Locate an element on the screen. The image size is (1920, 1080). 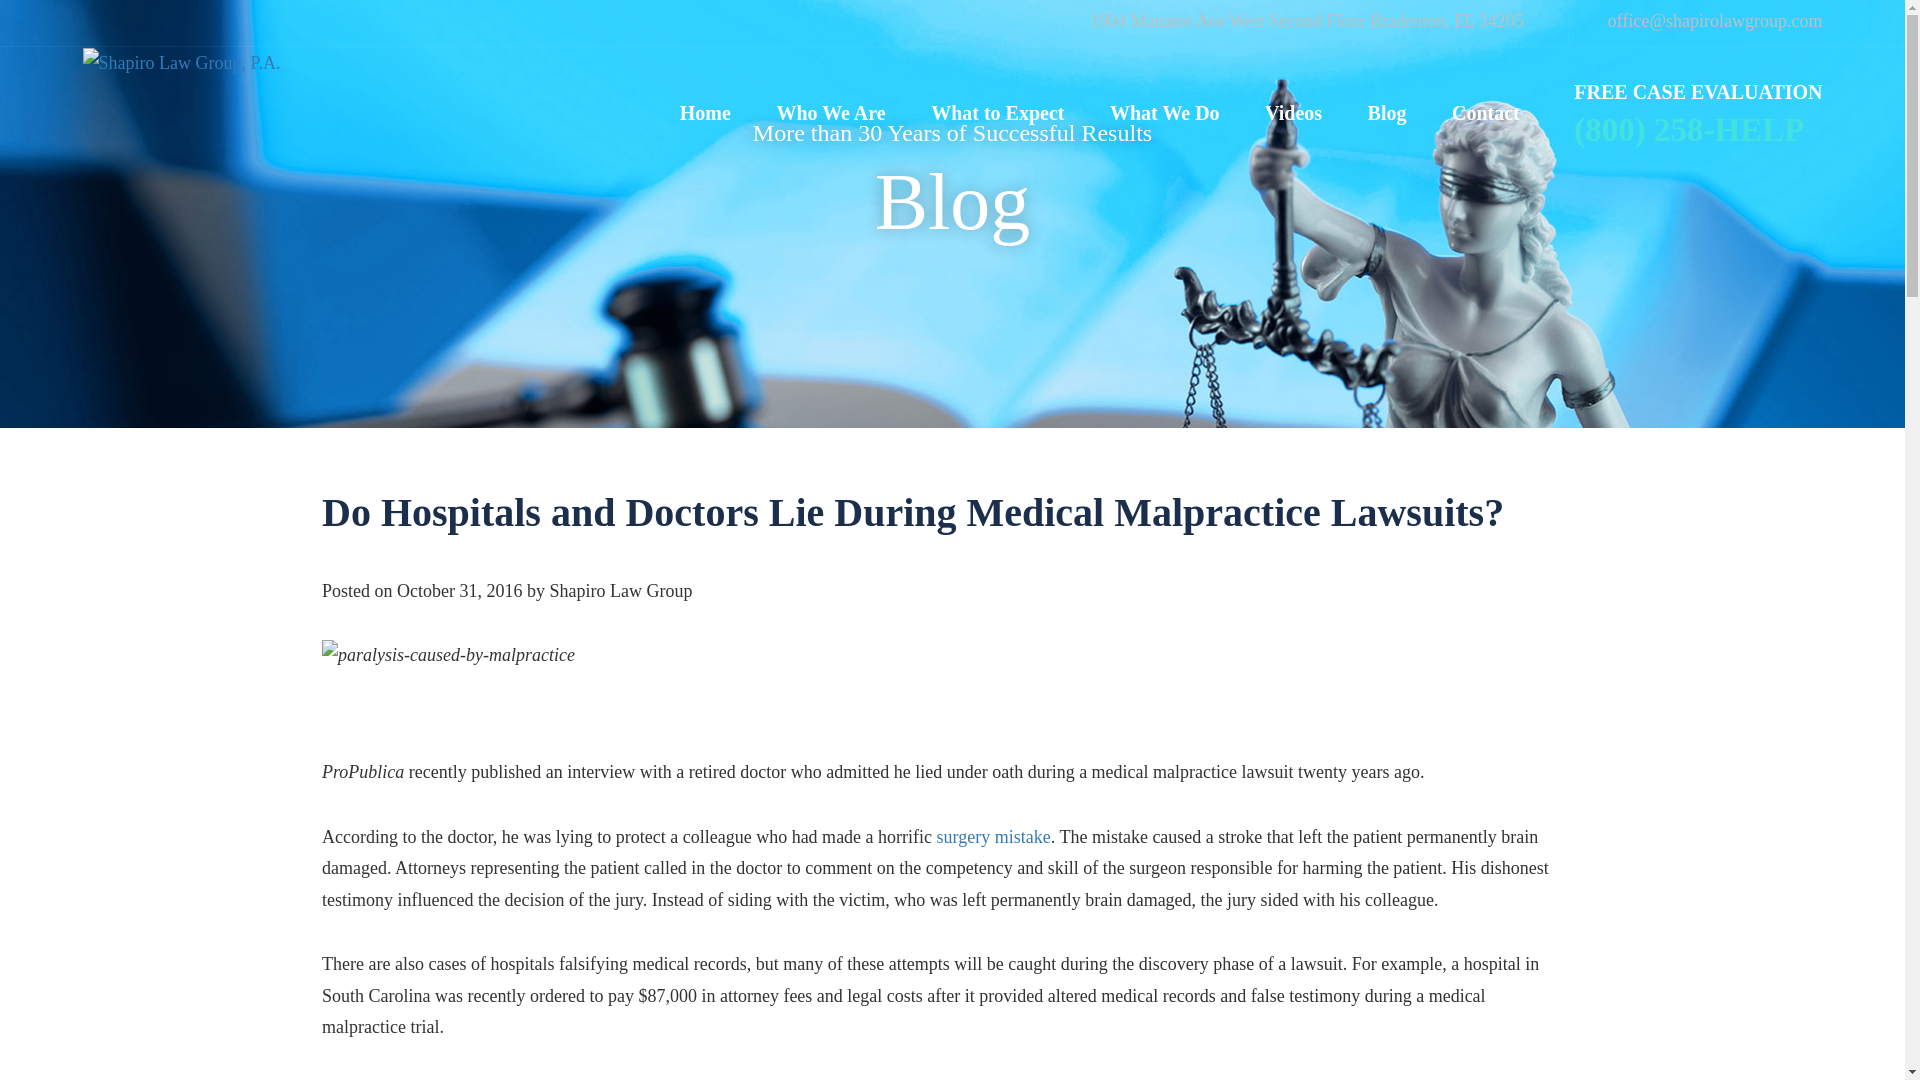
surgery mistake is located at coordinates (993, 836).